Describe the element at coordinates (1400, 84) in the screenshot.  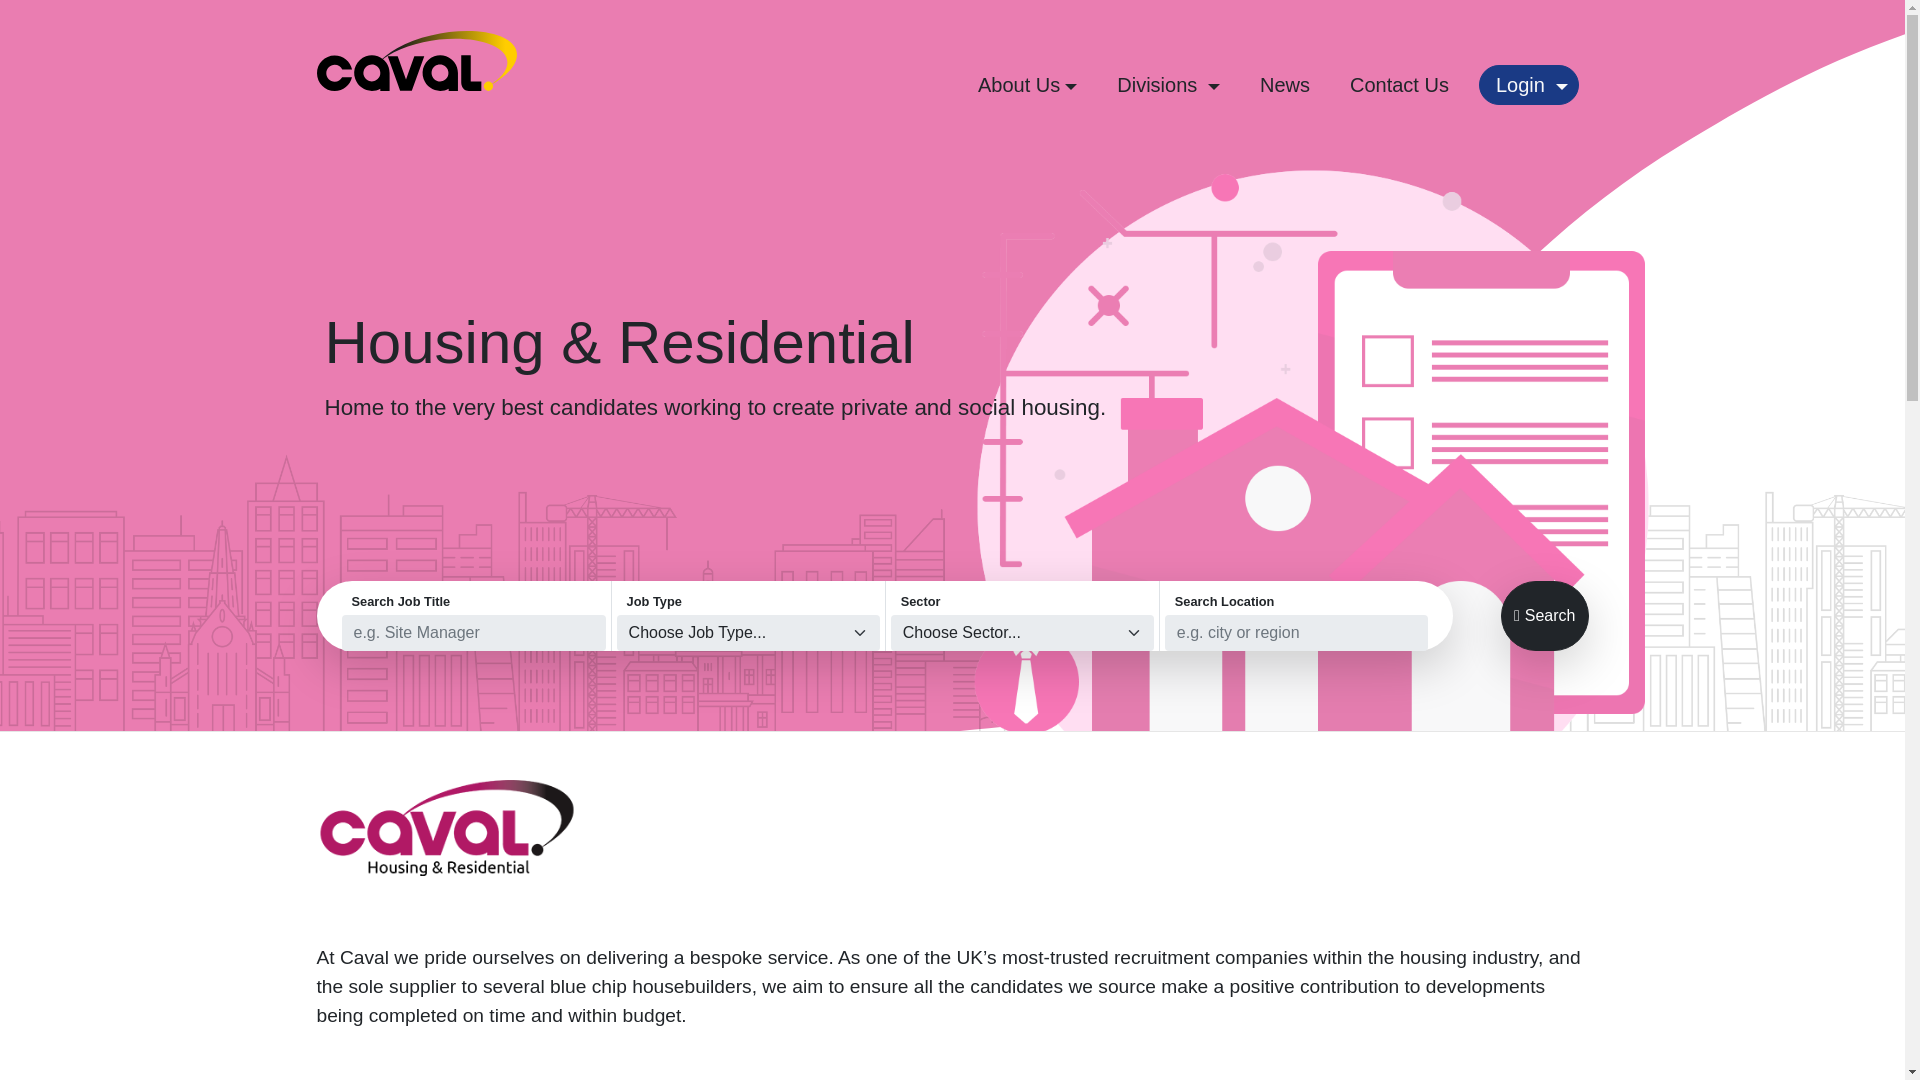
I see `Contact Us` at that location.